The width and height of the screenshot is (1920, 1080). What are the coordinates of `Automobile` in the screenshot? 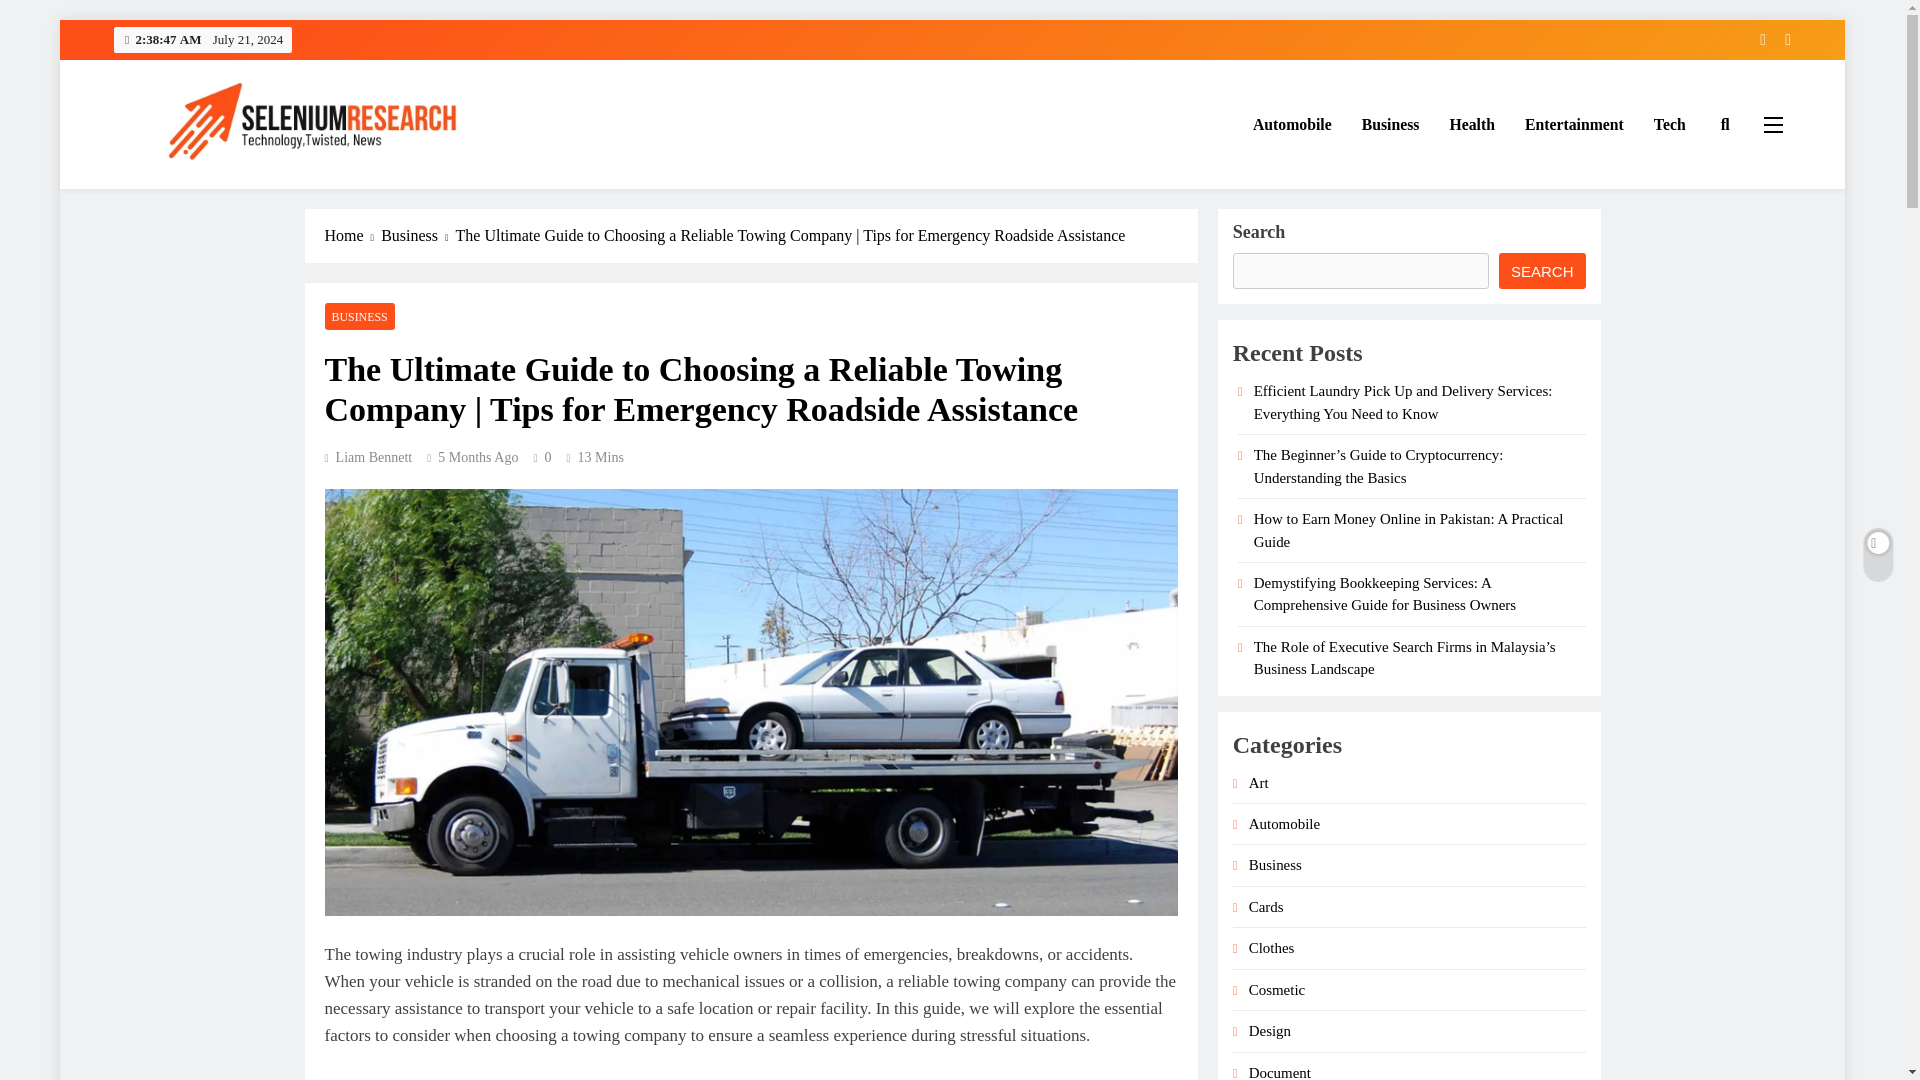 It's located at (1292, 125).